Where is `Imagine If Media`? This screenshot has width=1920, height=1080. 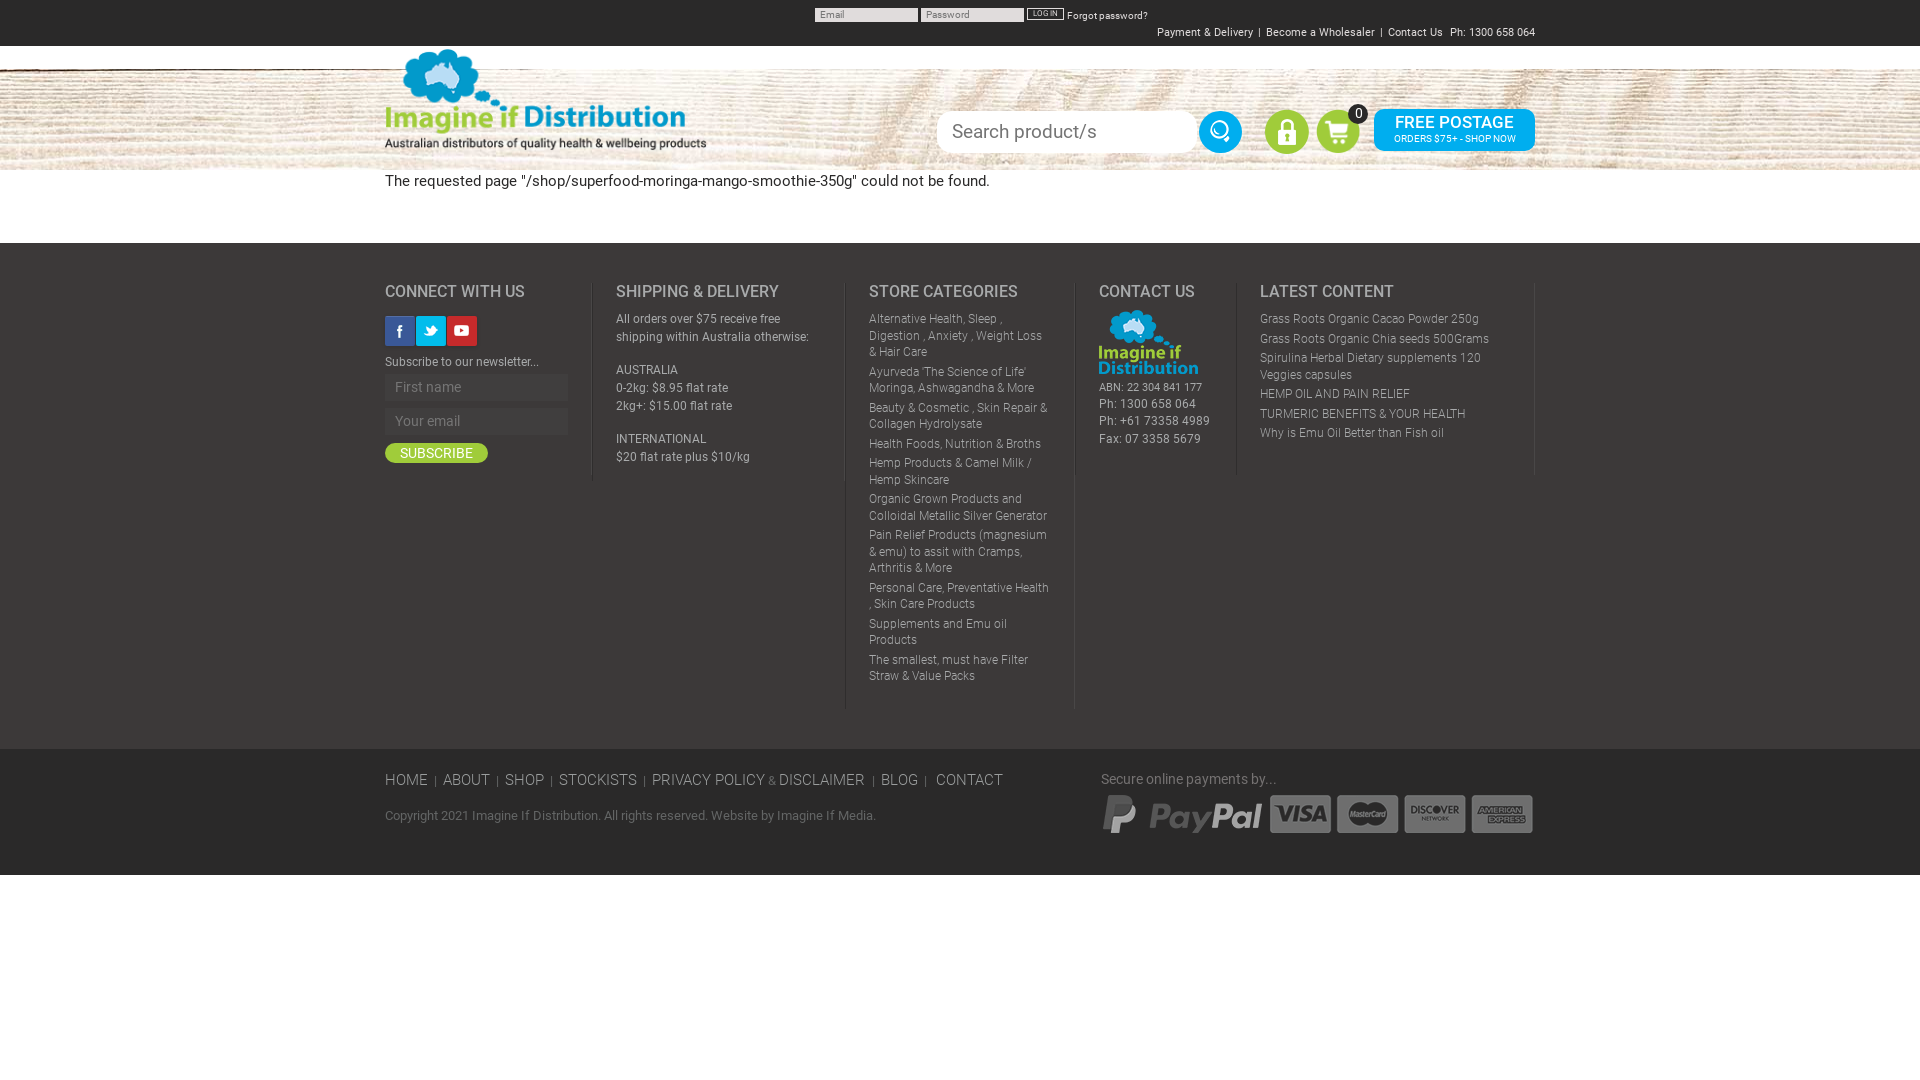
Imagine If Media is located at coordinates (825, 816).